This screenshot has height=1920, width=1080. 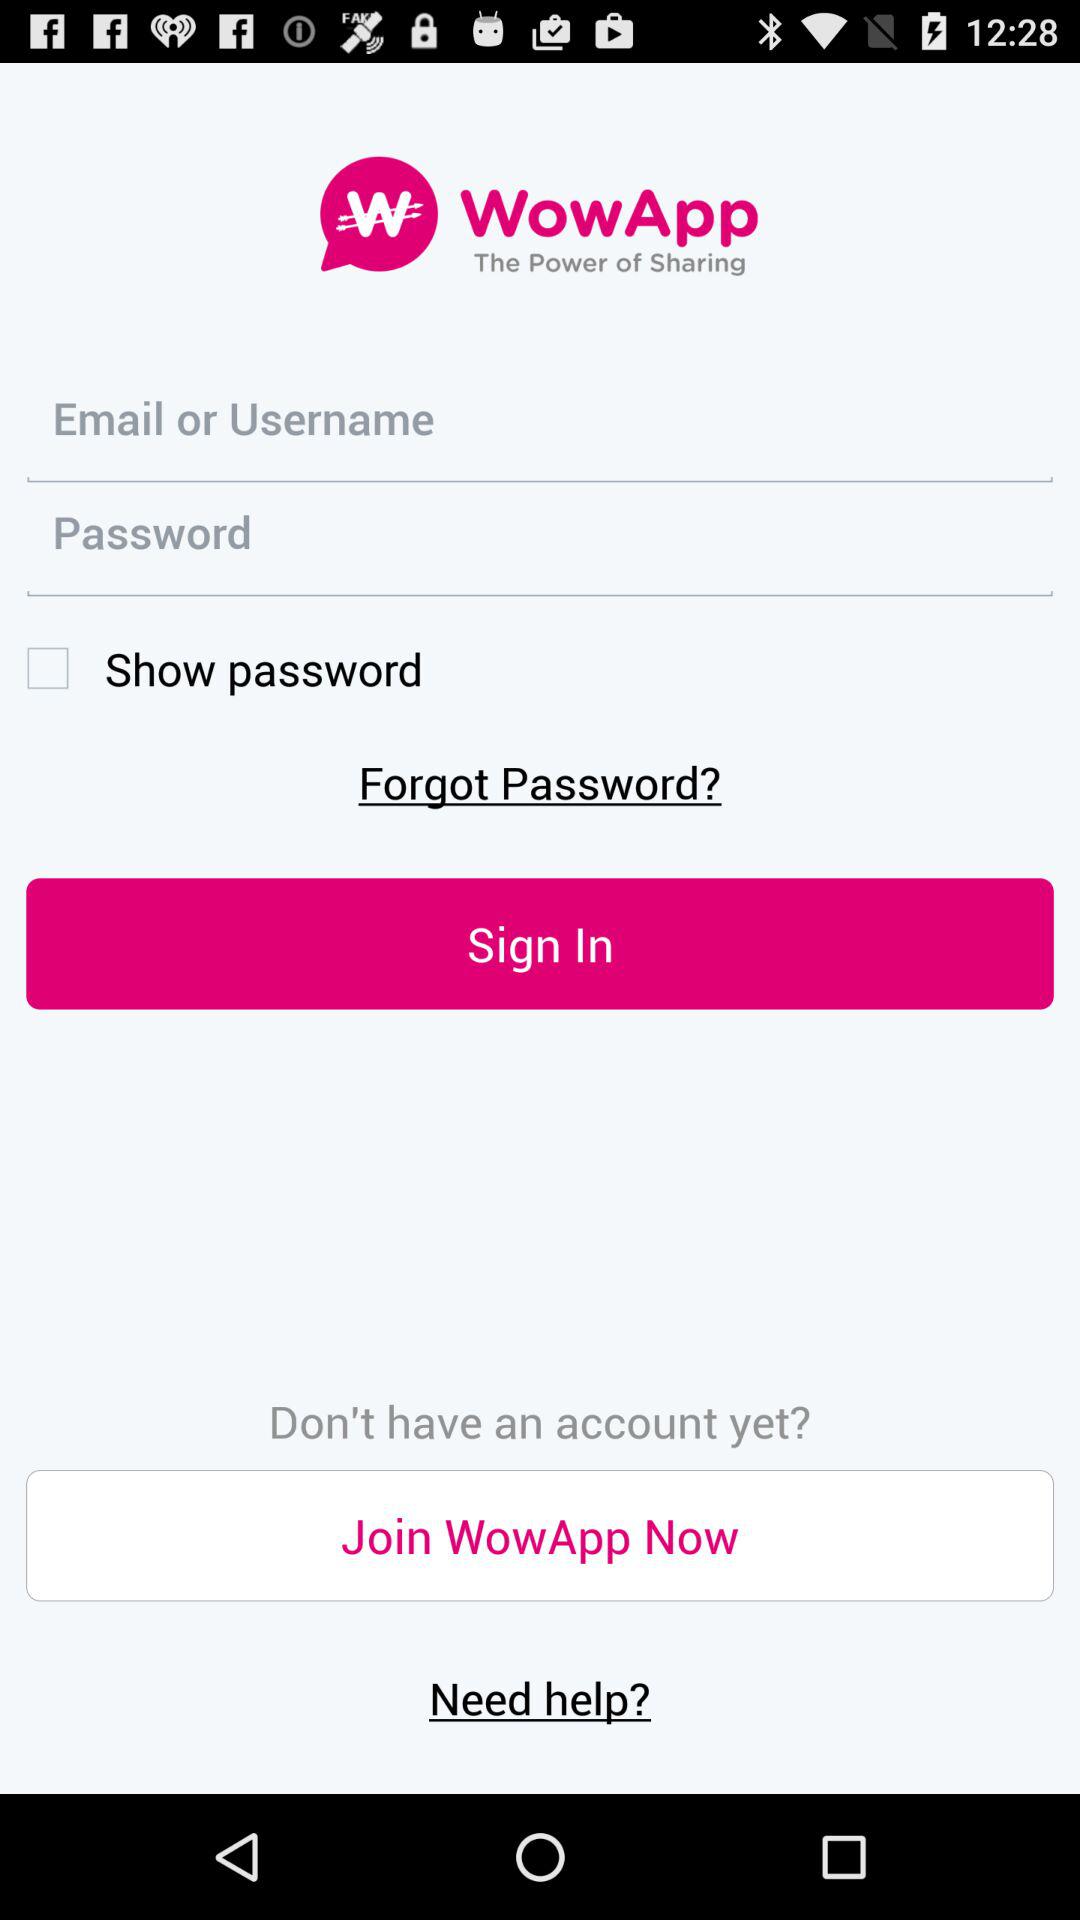 I want to click on swipe to join wowapp now item, so click(x=540, y=1536).